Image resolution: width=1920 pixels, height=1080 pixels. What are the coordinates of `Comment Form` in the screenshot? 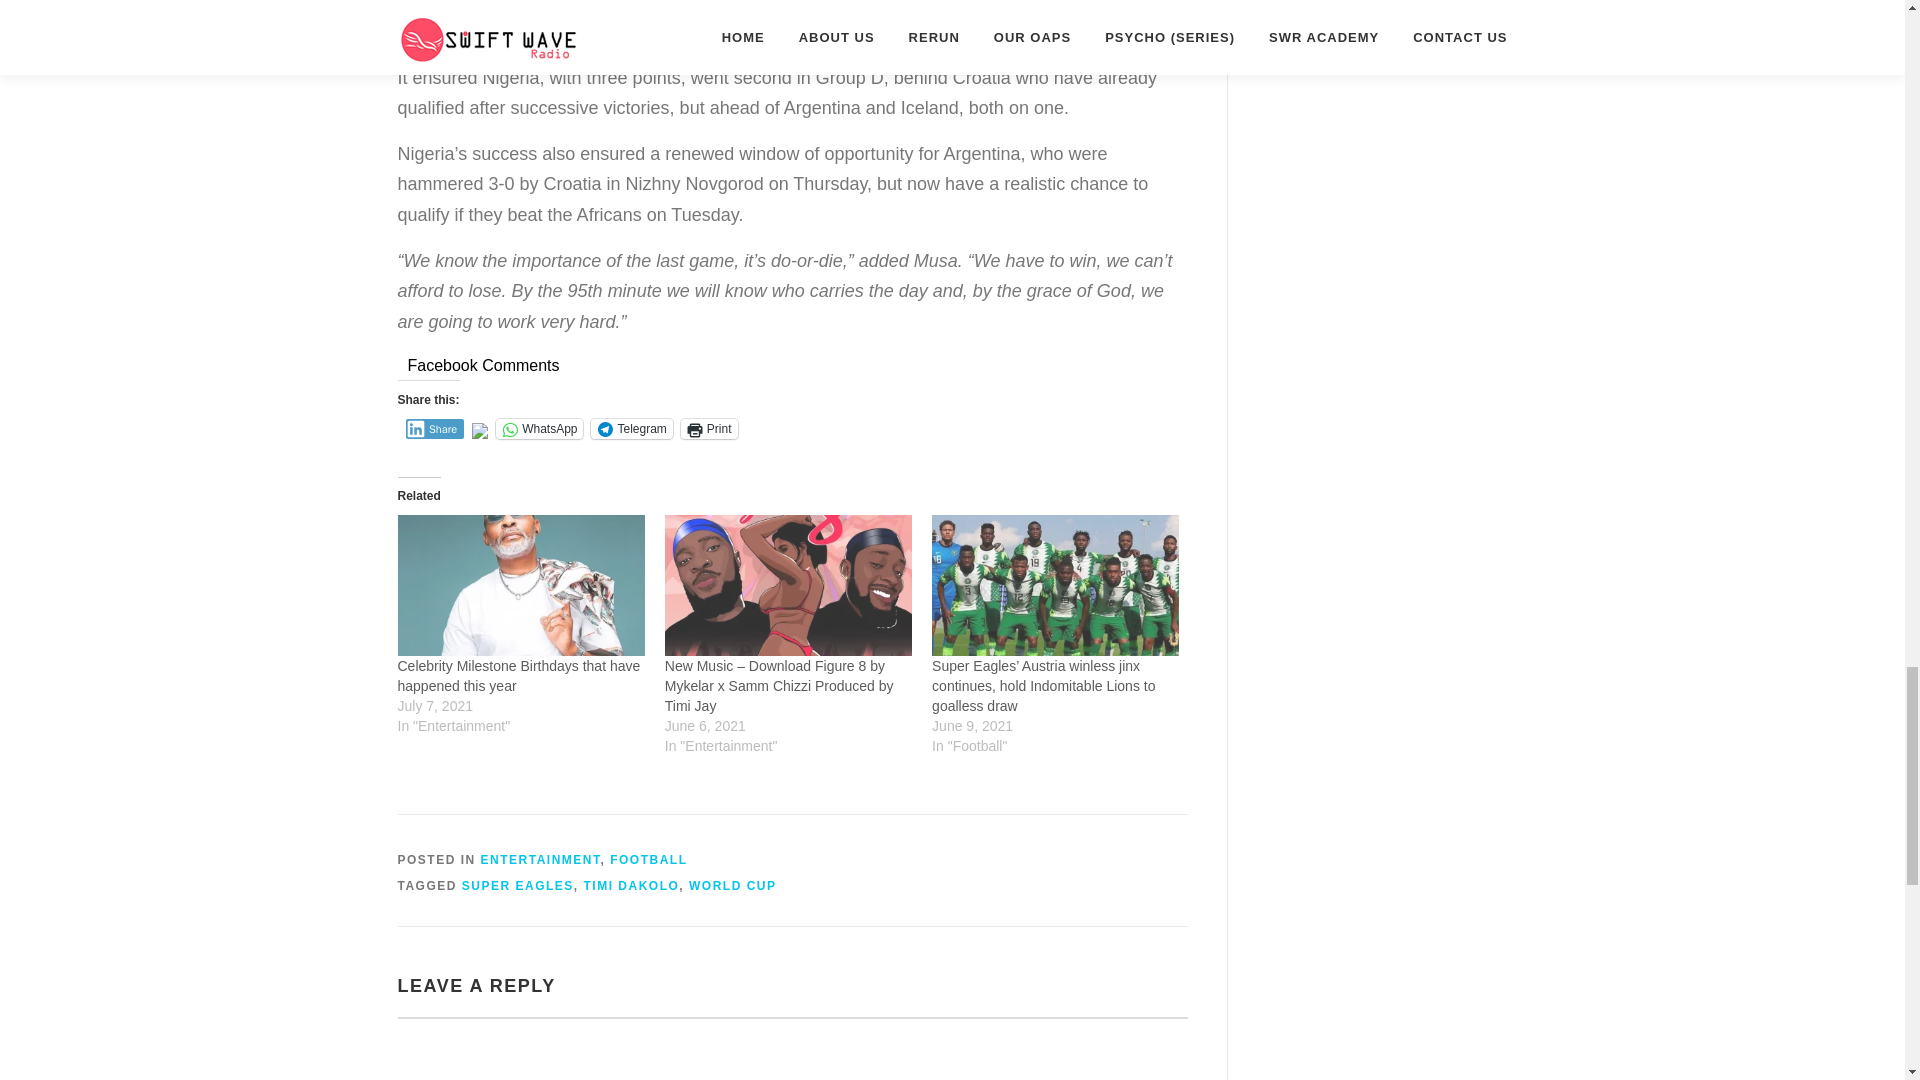 It's located at (792, 1048).